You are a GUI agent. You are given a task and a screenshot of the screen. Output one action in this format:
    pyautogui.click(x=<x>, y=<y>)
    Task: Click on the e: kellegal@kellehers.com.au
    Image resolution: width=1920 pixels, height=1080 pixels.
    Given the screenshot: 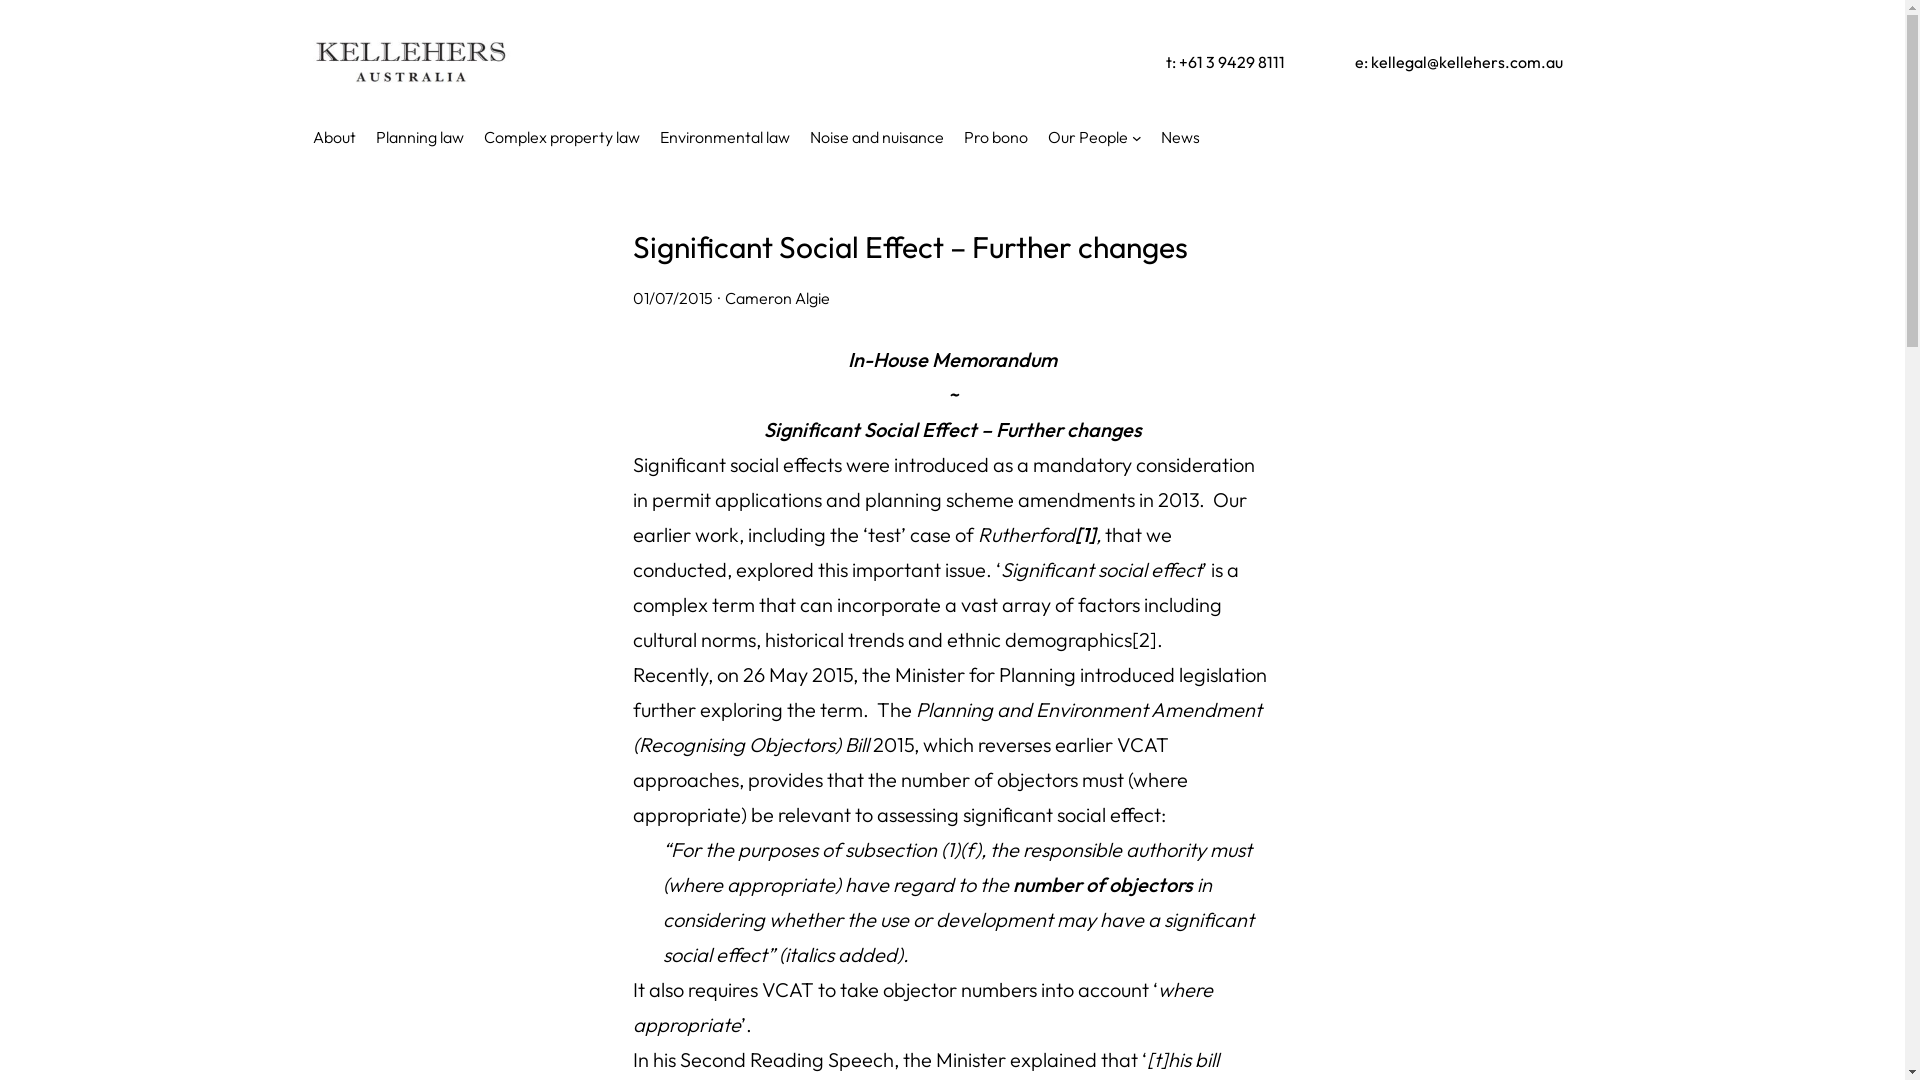 What is the action you would take?
    pyautogui.click(x=1458, y=62)
    